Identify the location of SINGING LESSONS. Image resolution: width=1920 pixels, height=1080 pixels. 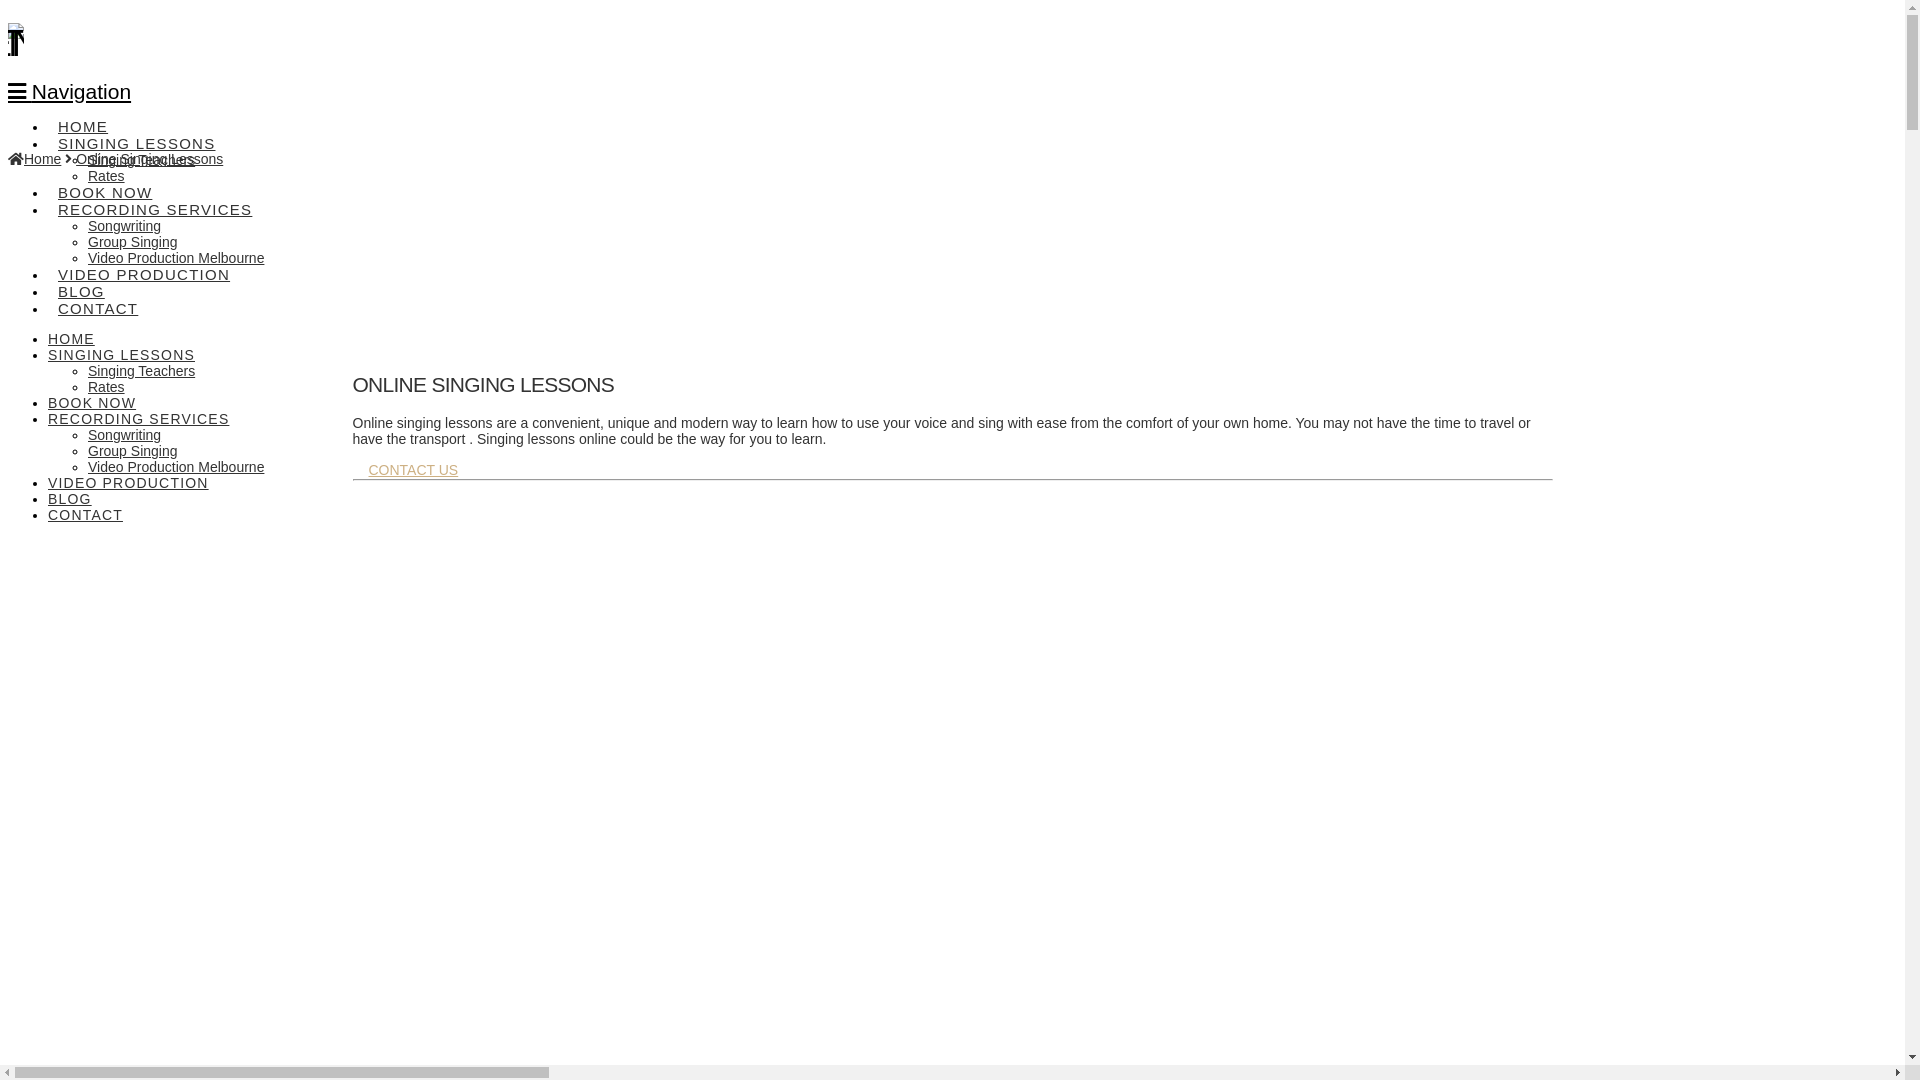
(122, 355).